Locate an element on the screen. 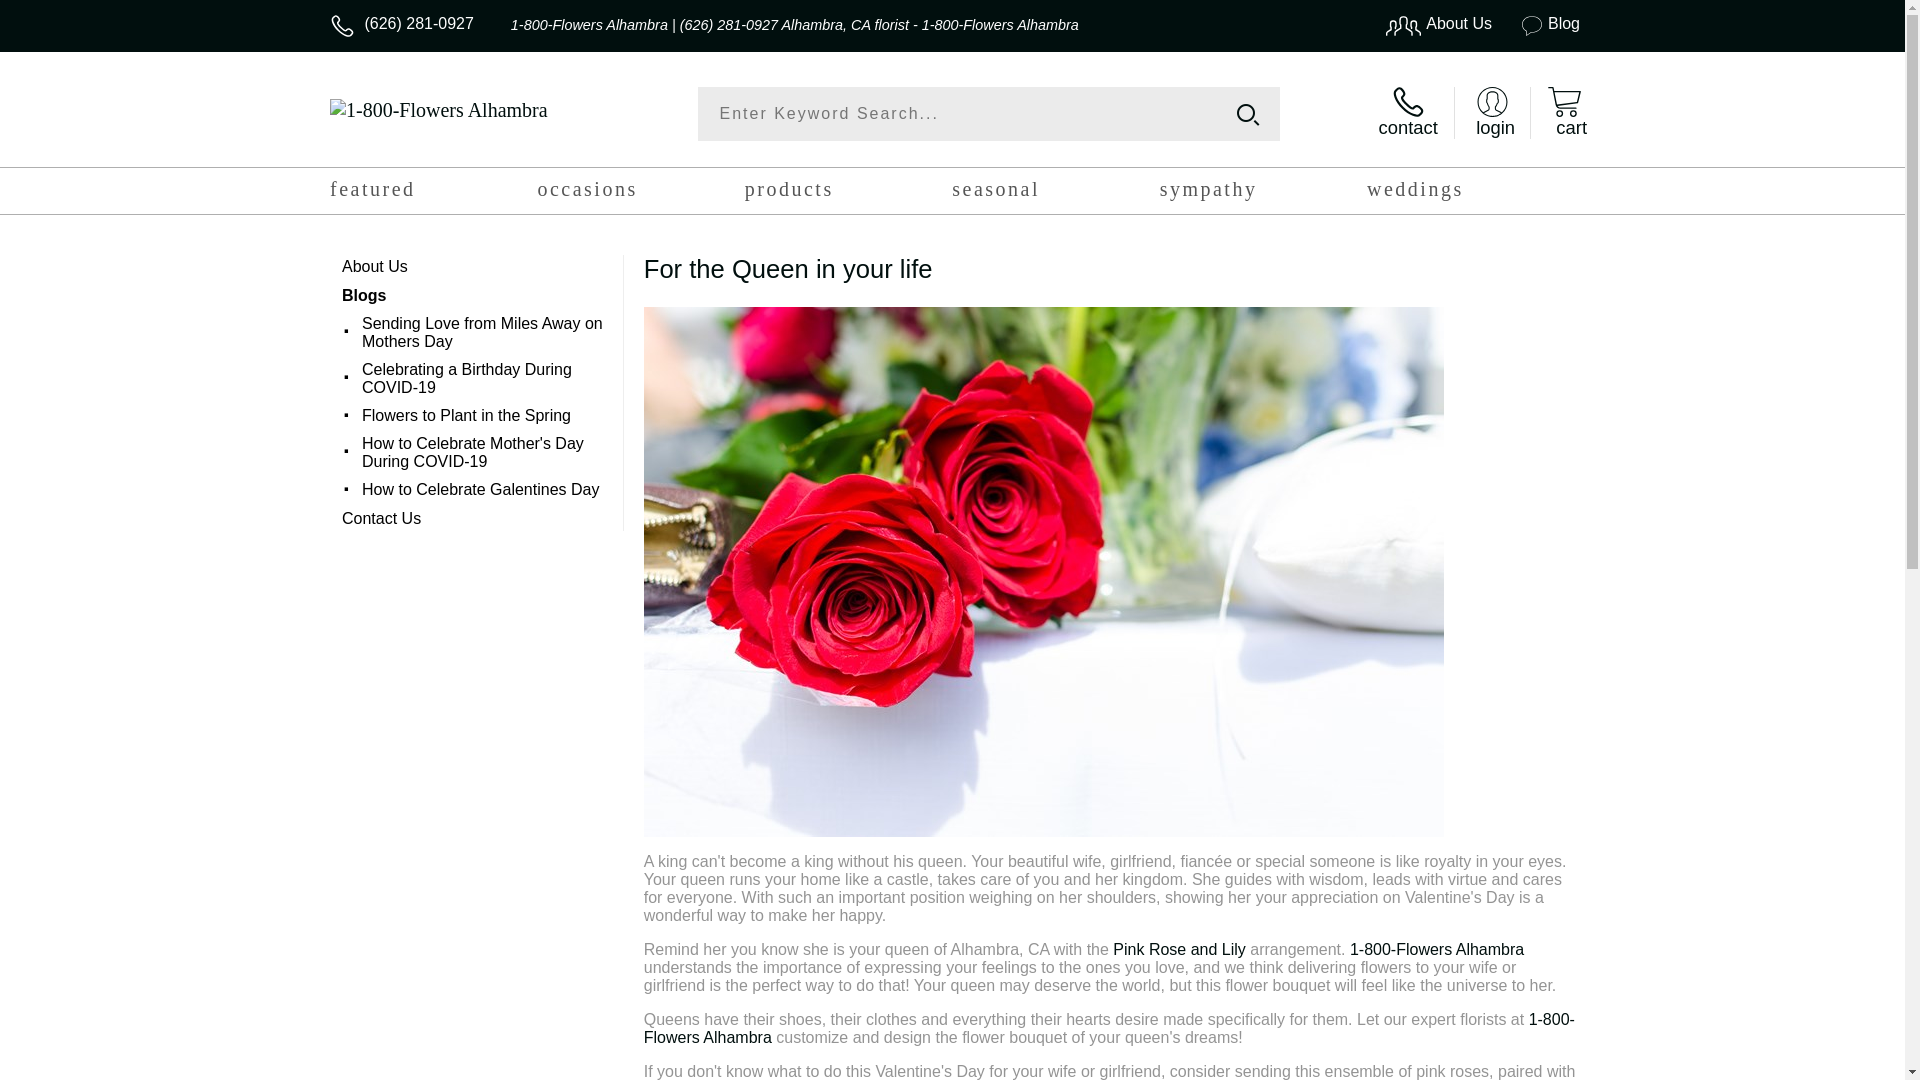 The image size is (1920, 1080). (626) 281-0927 is located at coordinates (418, 24).